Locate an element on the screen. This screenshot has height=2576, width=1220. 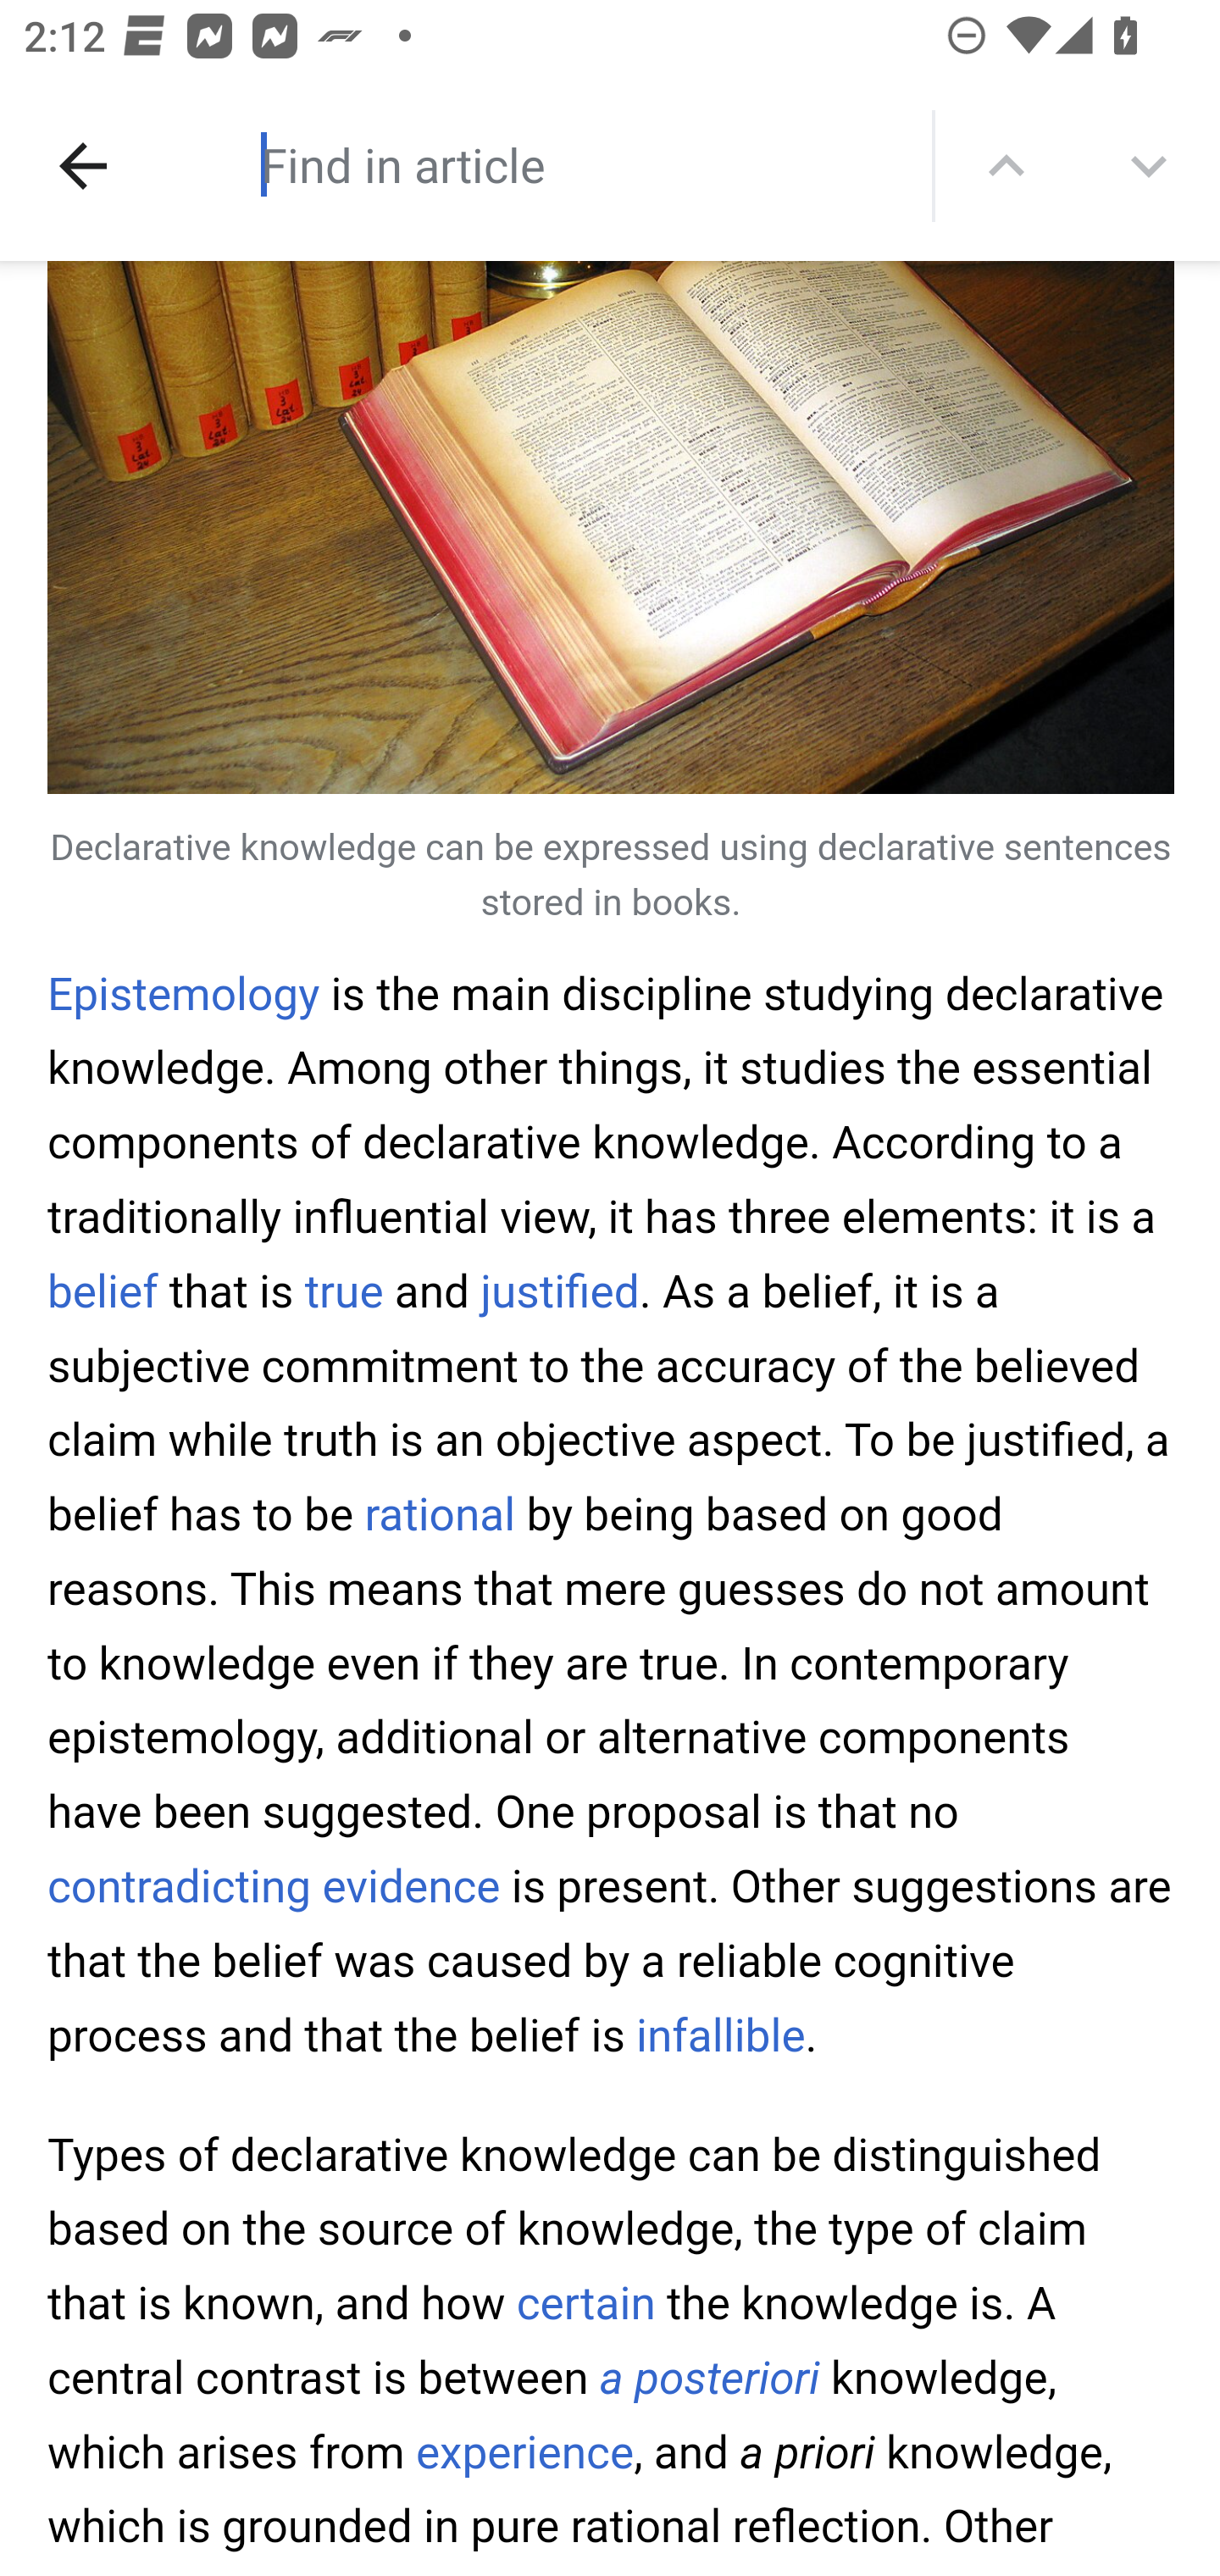
infallible is located at coordinates (720, 2035).